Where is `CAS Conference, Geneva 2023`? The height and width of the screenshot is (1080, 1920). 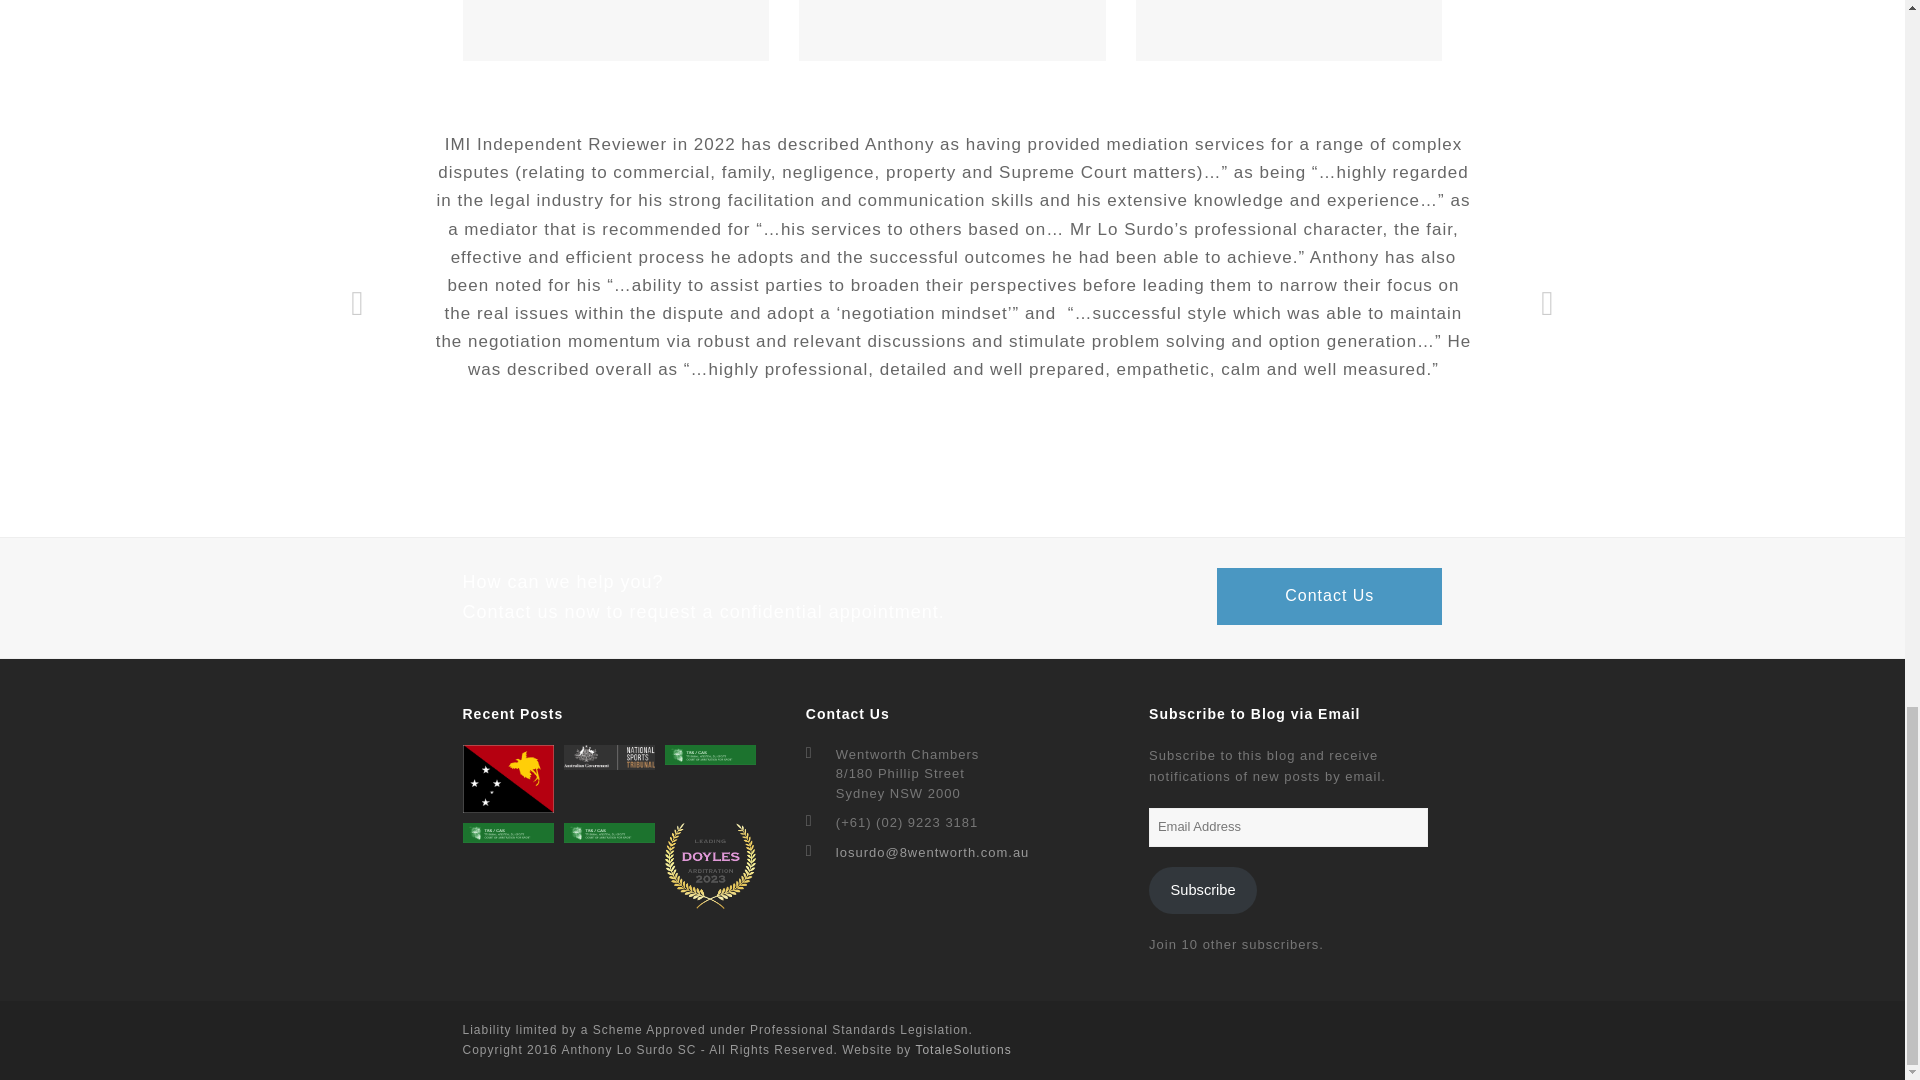
CAS Conference, Geneva 2023 is located at coordinates (710, 754).